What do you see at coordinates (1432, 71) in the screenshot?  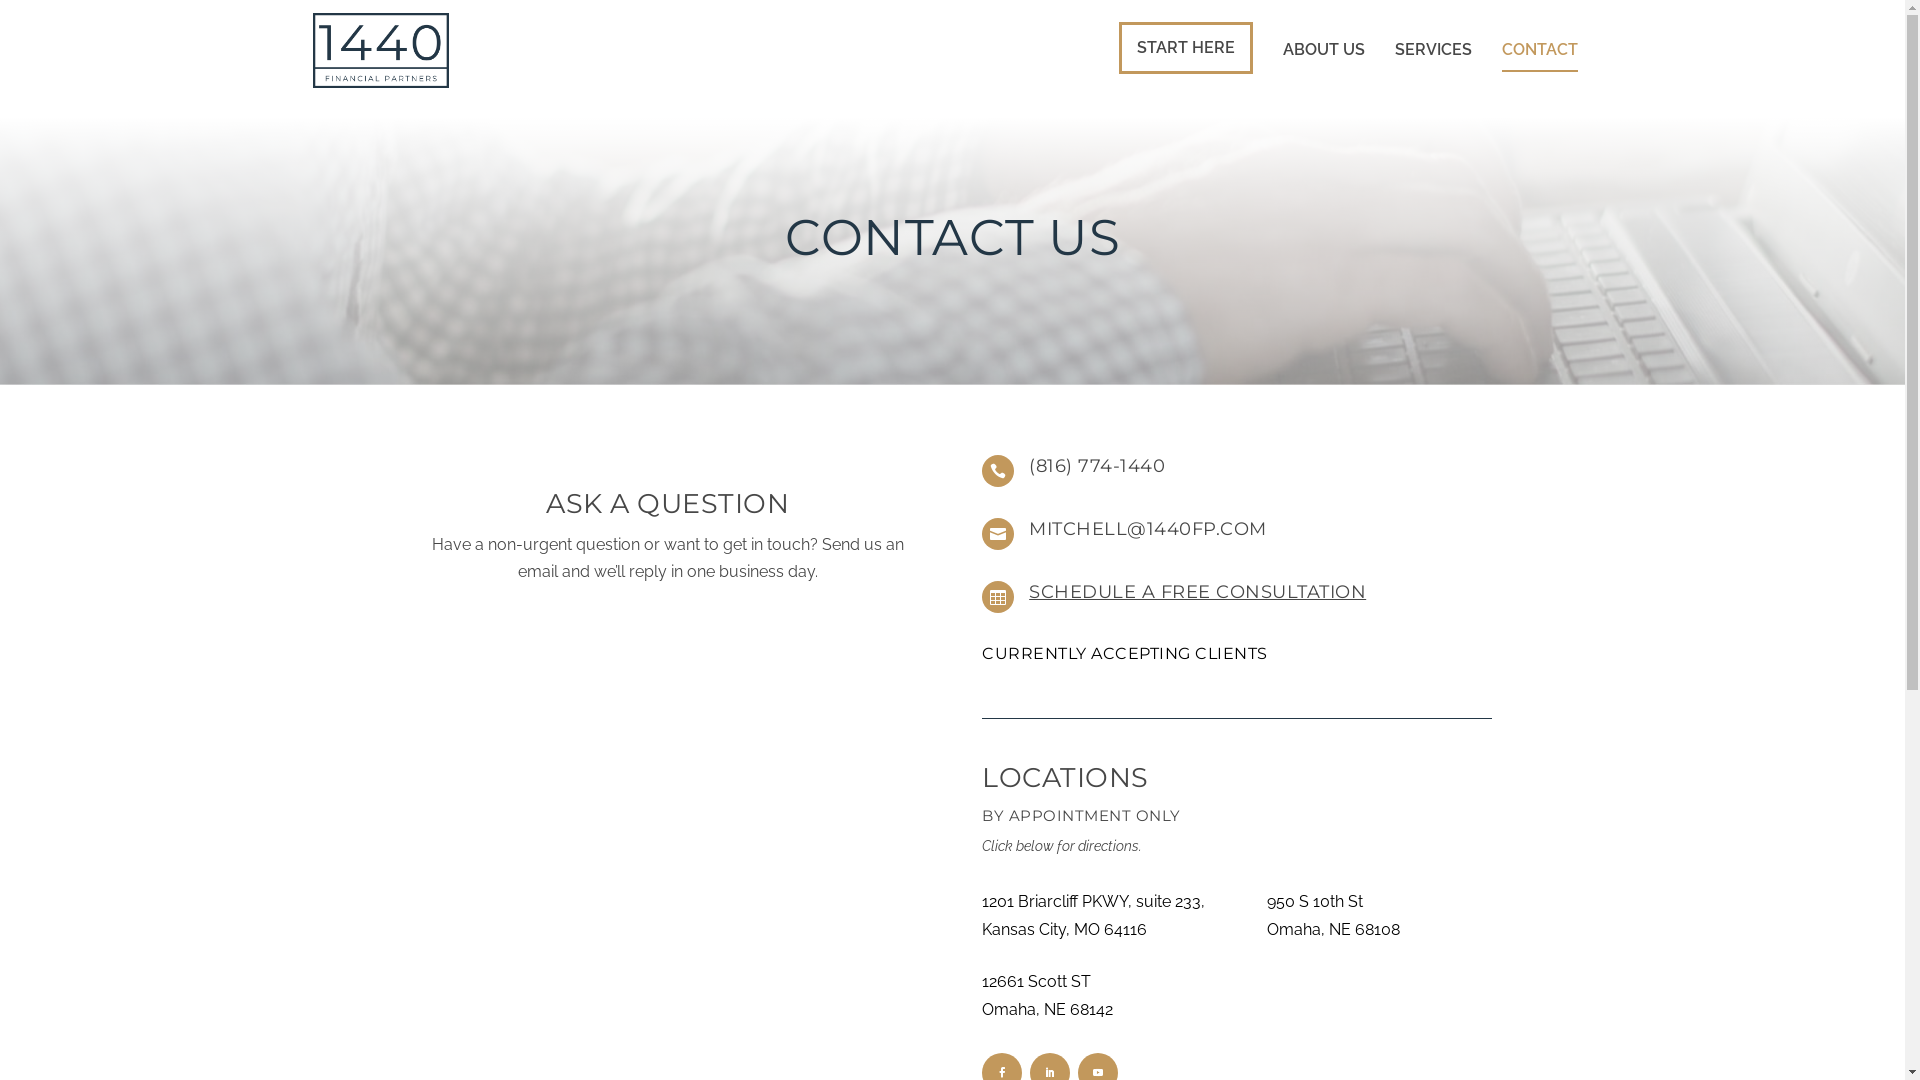 I see `SERVICES` at bounding box center [1432, 71].